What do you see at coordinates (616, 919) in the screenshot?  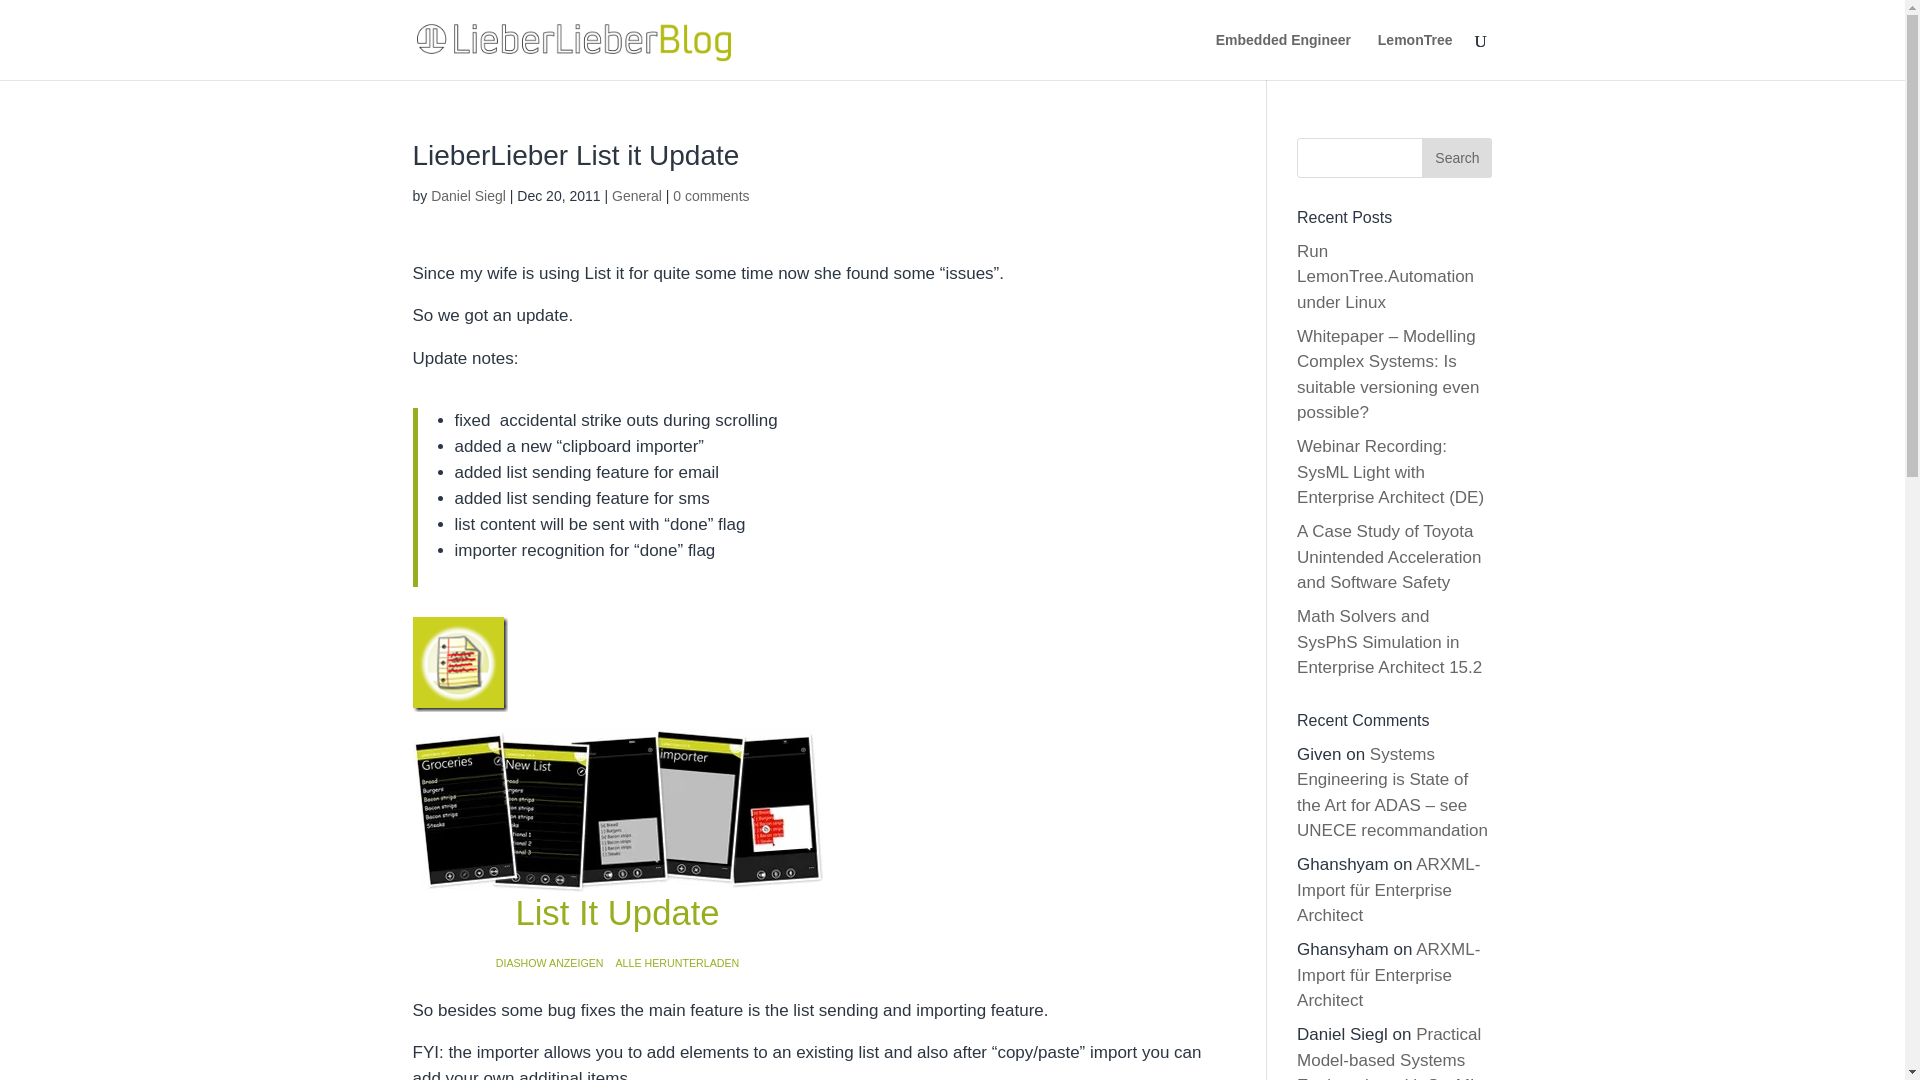 I see `List It Update` at bounding box center [616, 919].